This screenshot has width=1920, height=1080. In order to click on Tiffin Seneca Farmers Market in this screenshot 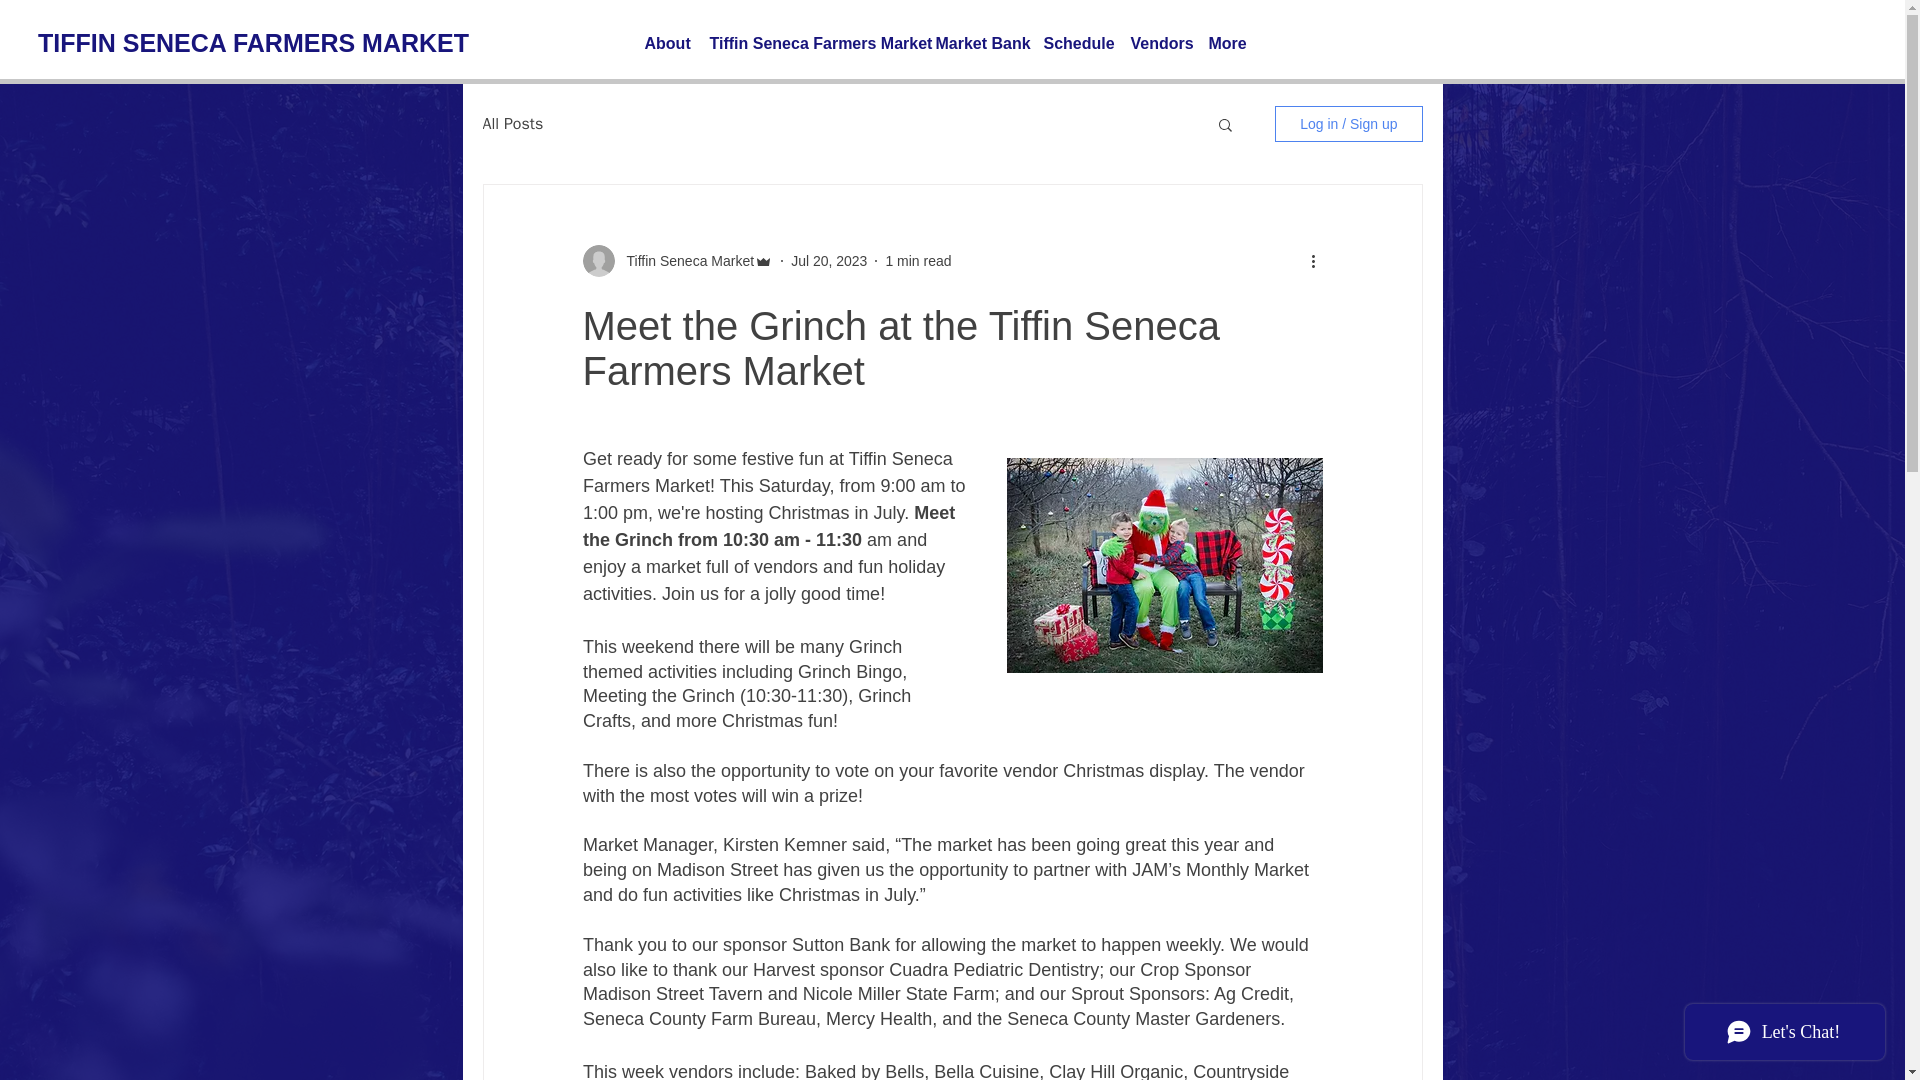, I will do `click(812, 44)`.